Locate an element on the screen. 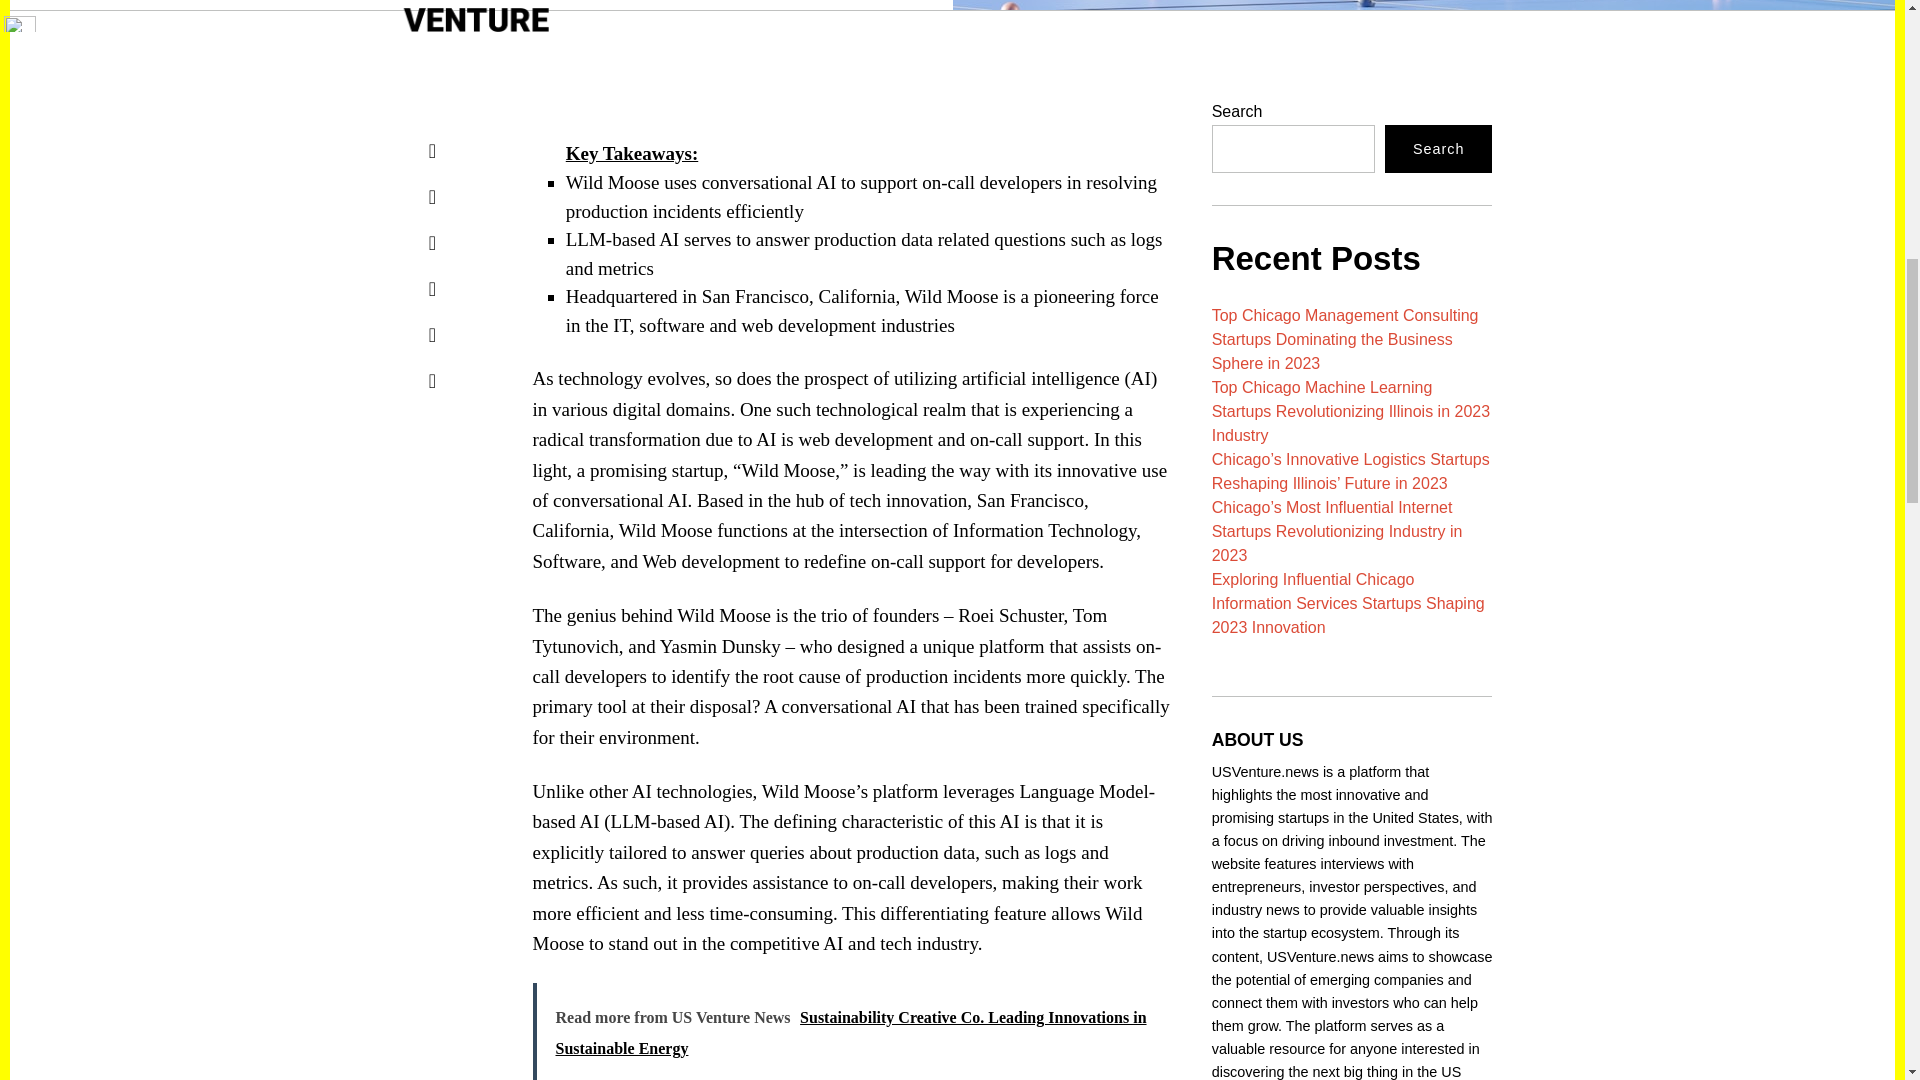 The image size is (1920, 1080). Email is located at coordinates (432, 380).